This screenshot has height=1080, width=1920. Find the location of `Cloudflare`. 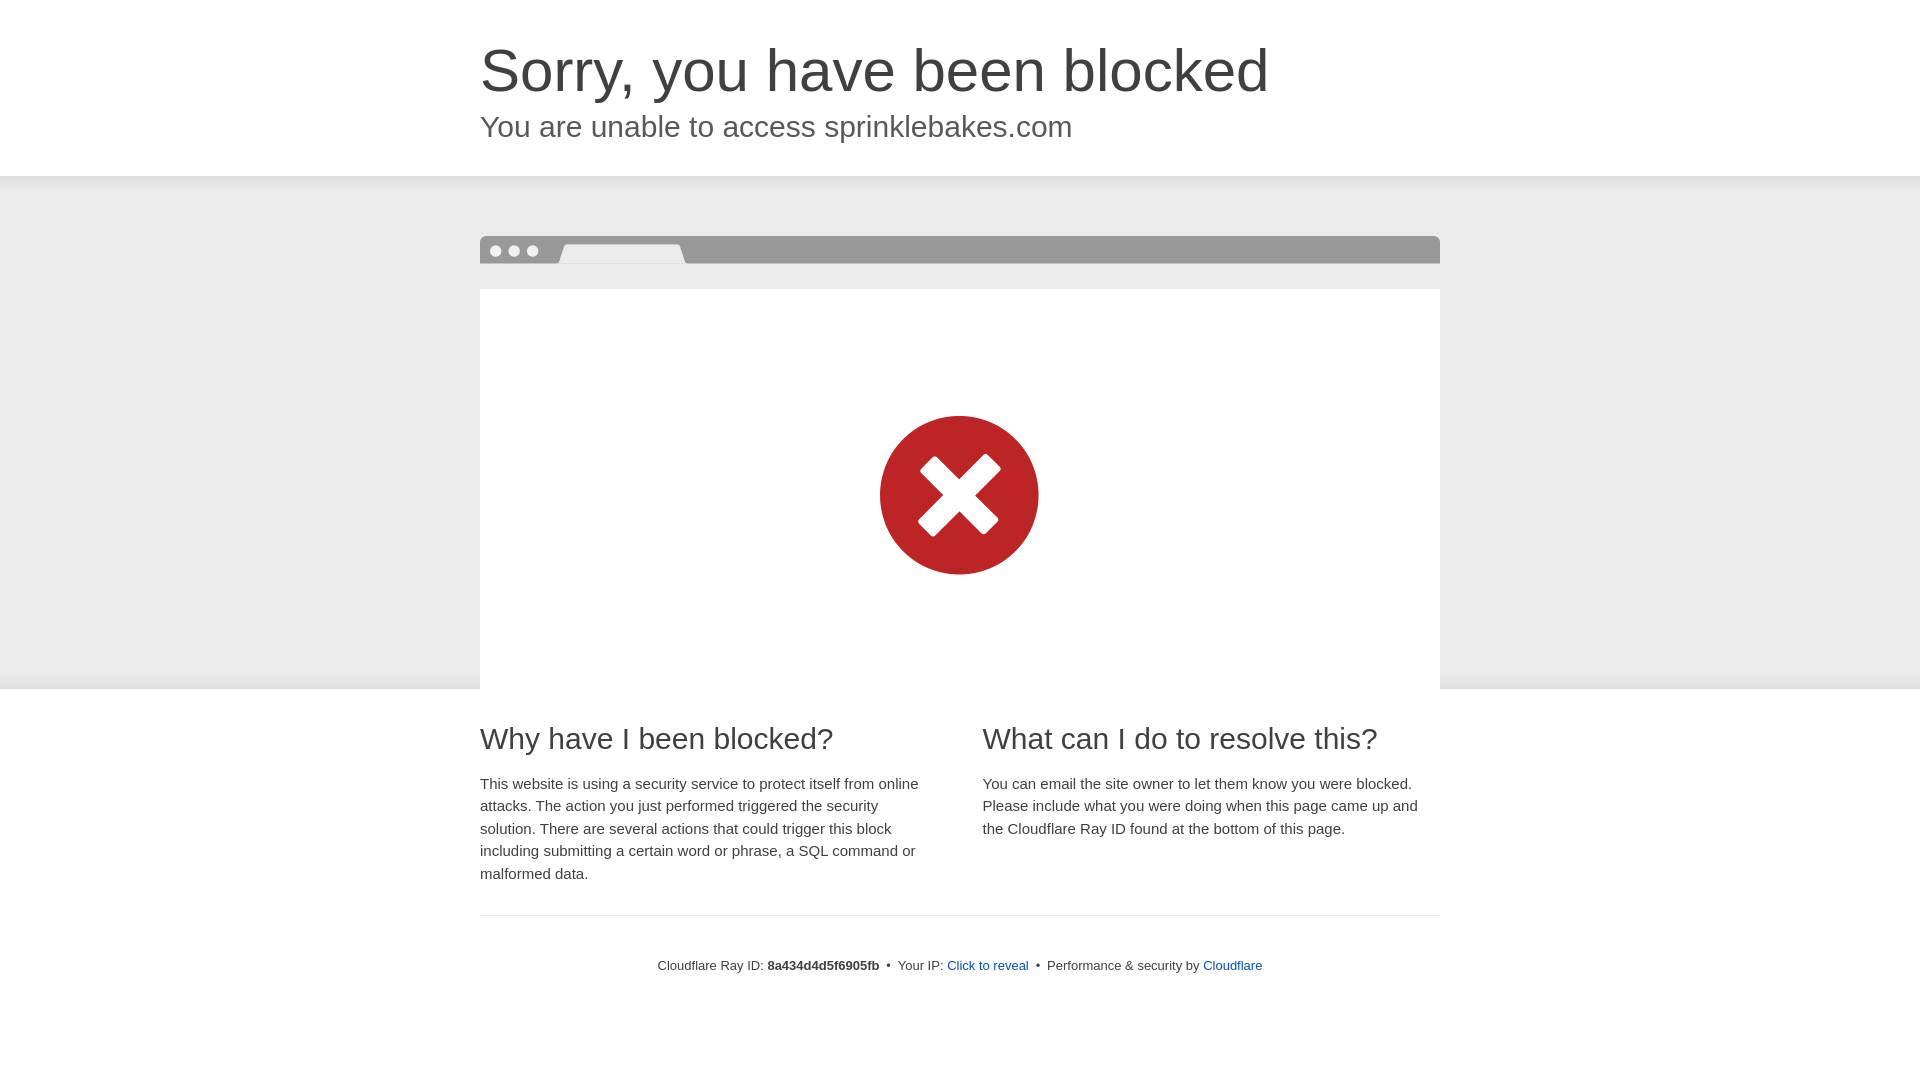

Cloudflare is located at coordinates (1232, 965).